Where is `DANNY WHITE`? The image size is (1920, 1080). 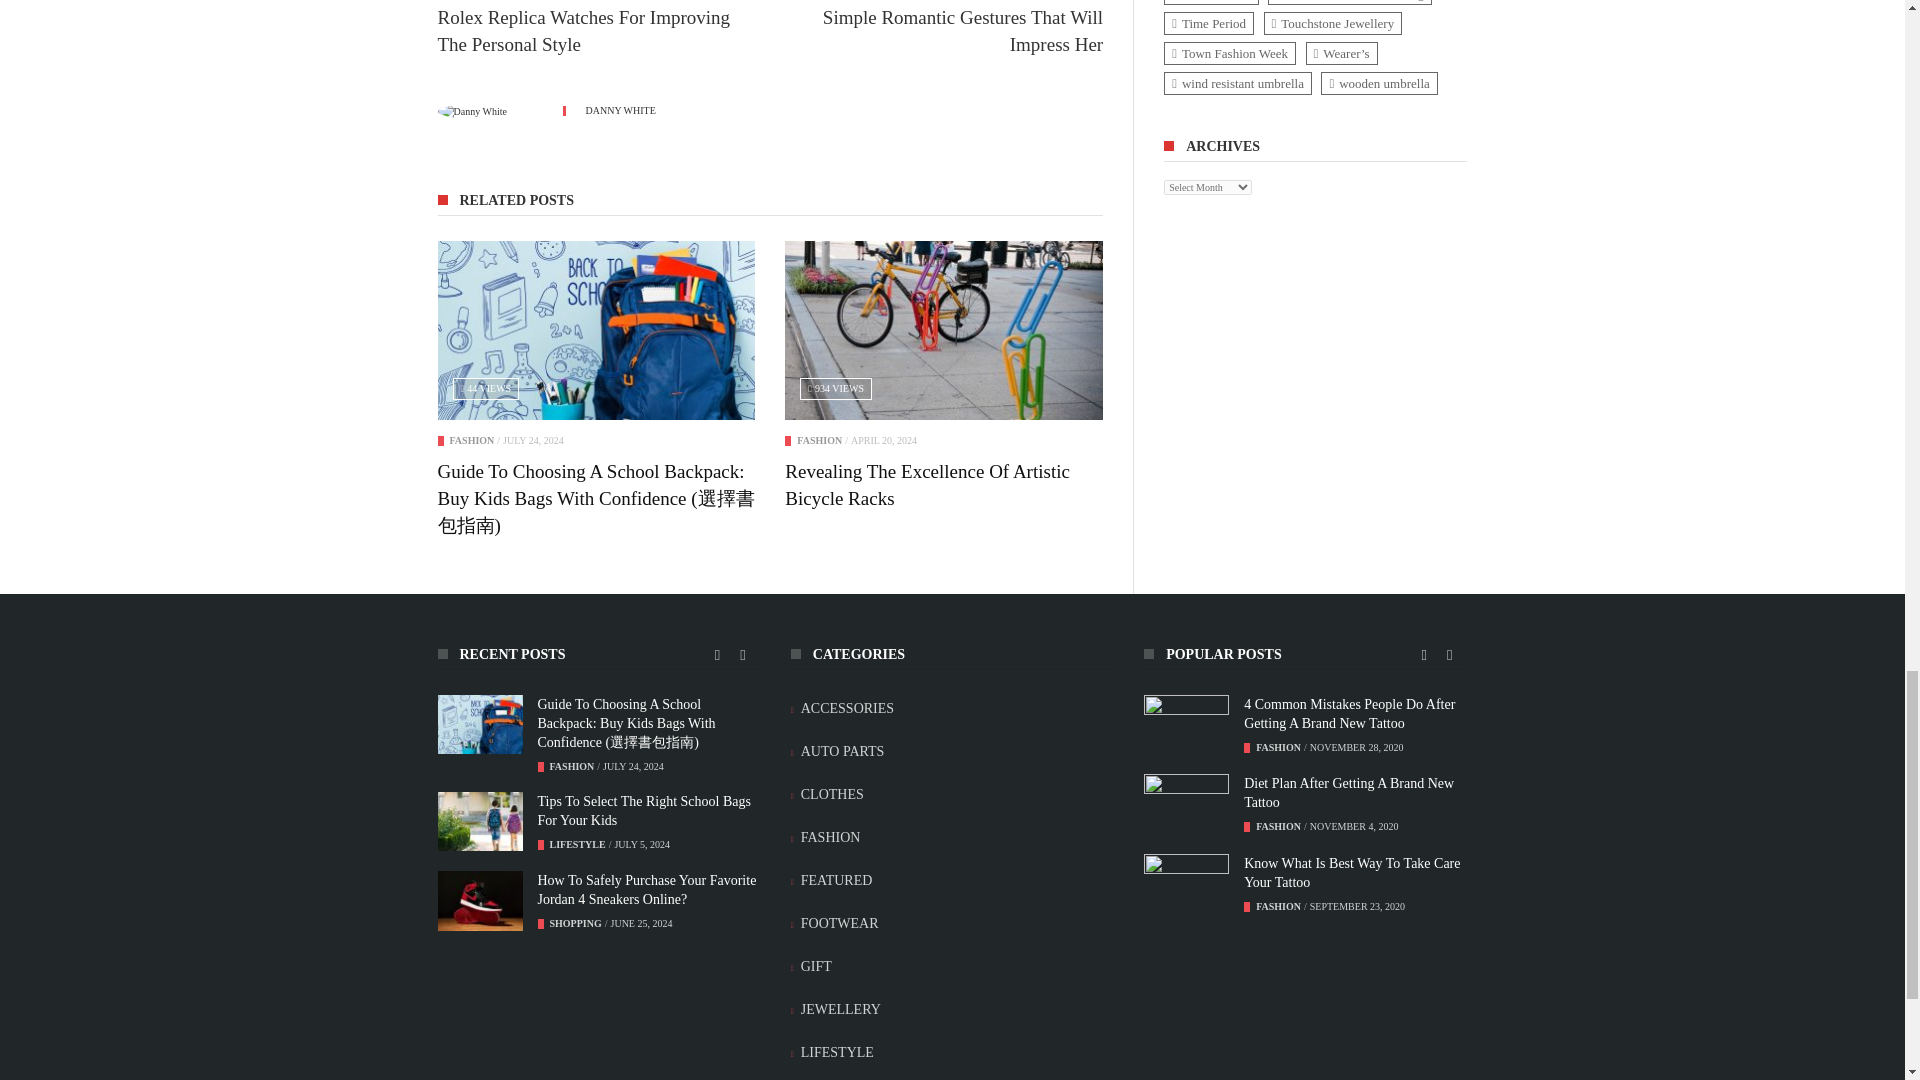
DANNY WHITE is located at coordinates (620, 110).